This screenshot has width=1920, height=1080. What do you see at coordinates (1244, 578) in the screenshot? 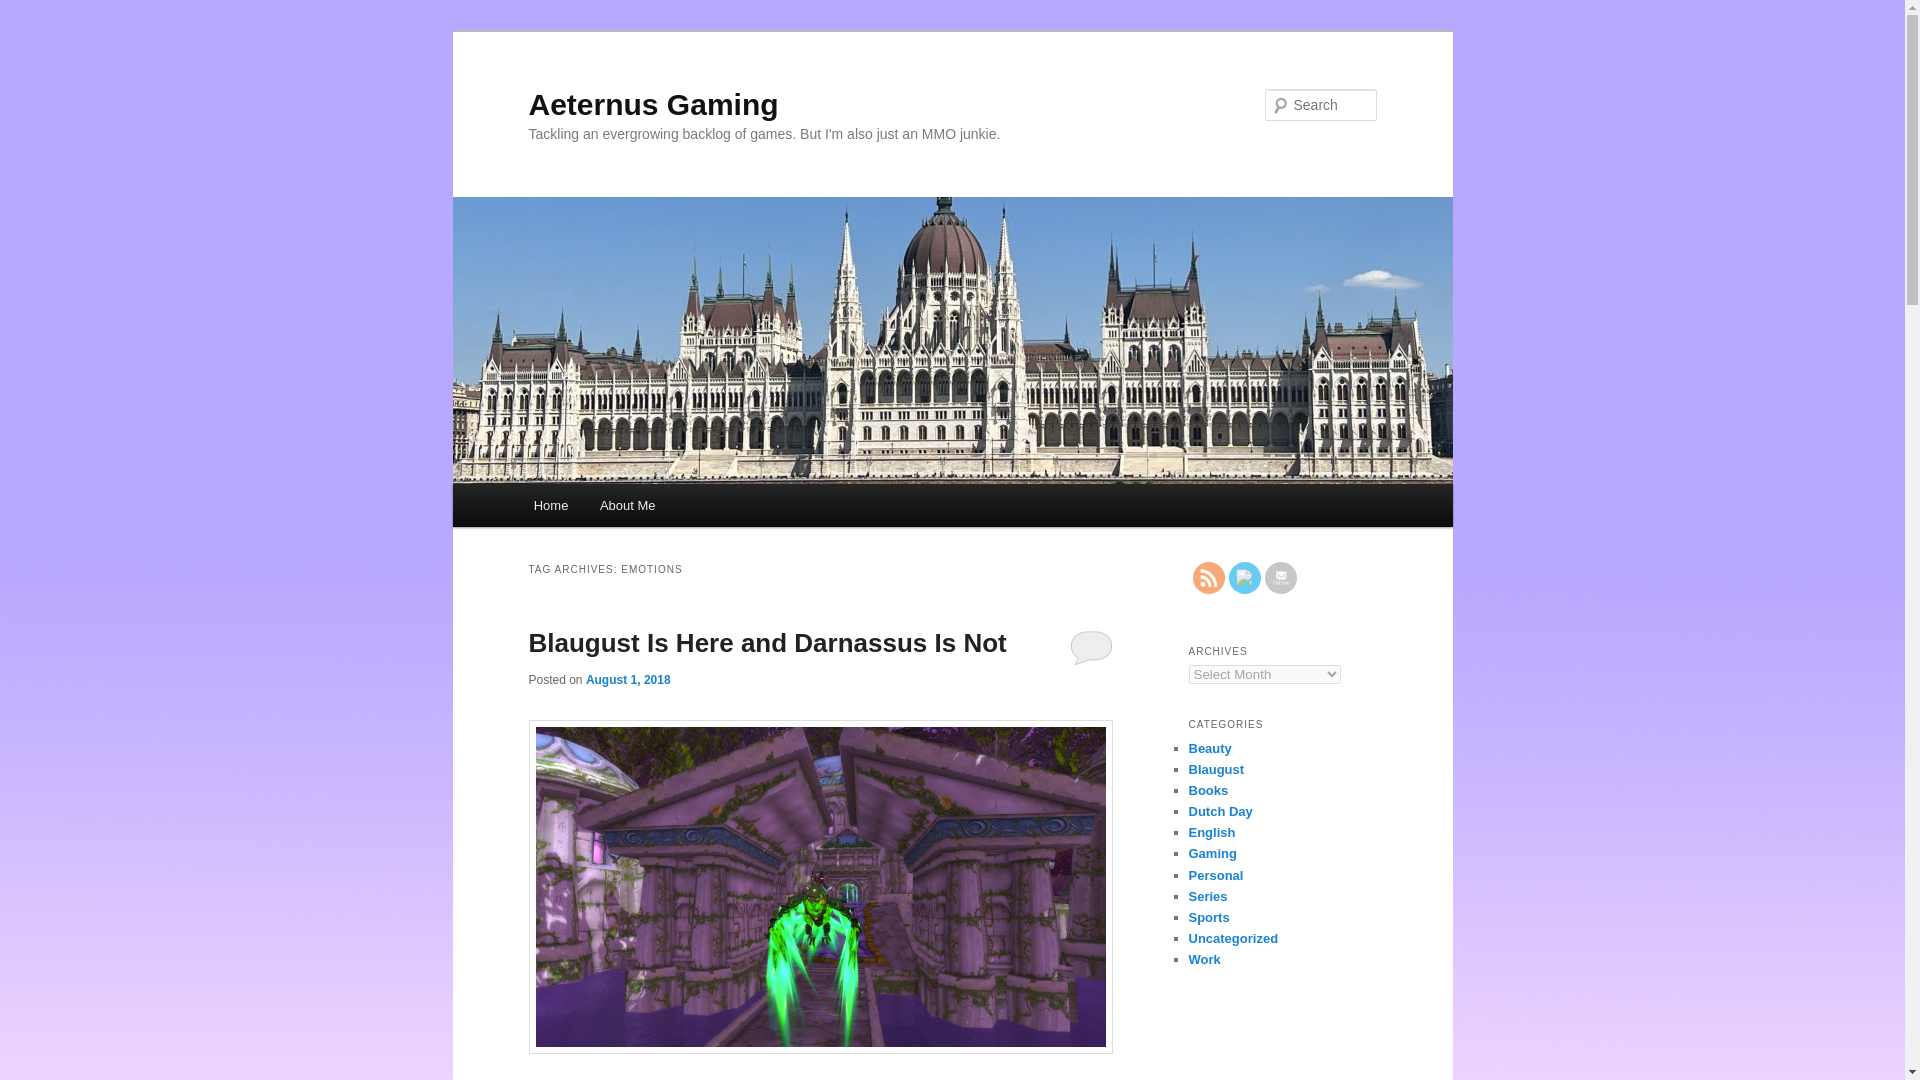
I see `Twitter` at bounding box center [1244, 578].